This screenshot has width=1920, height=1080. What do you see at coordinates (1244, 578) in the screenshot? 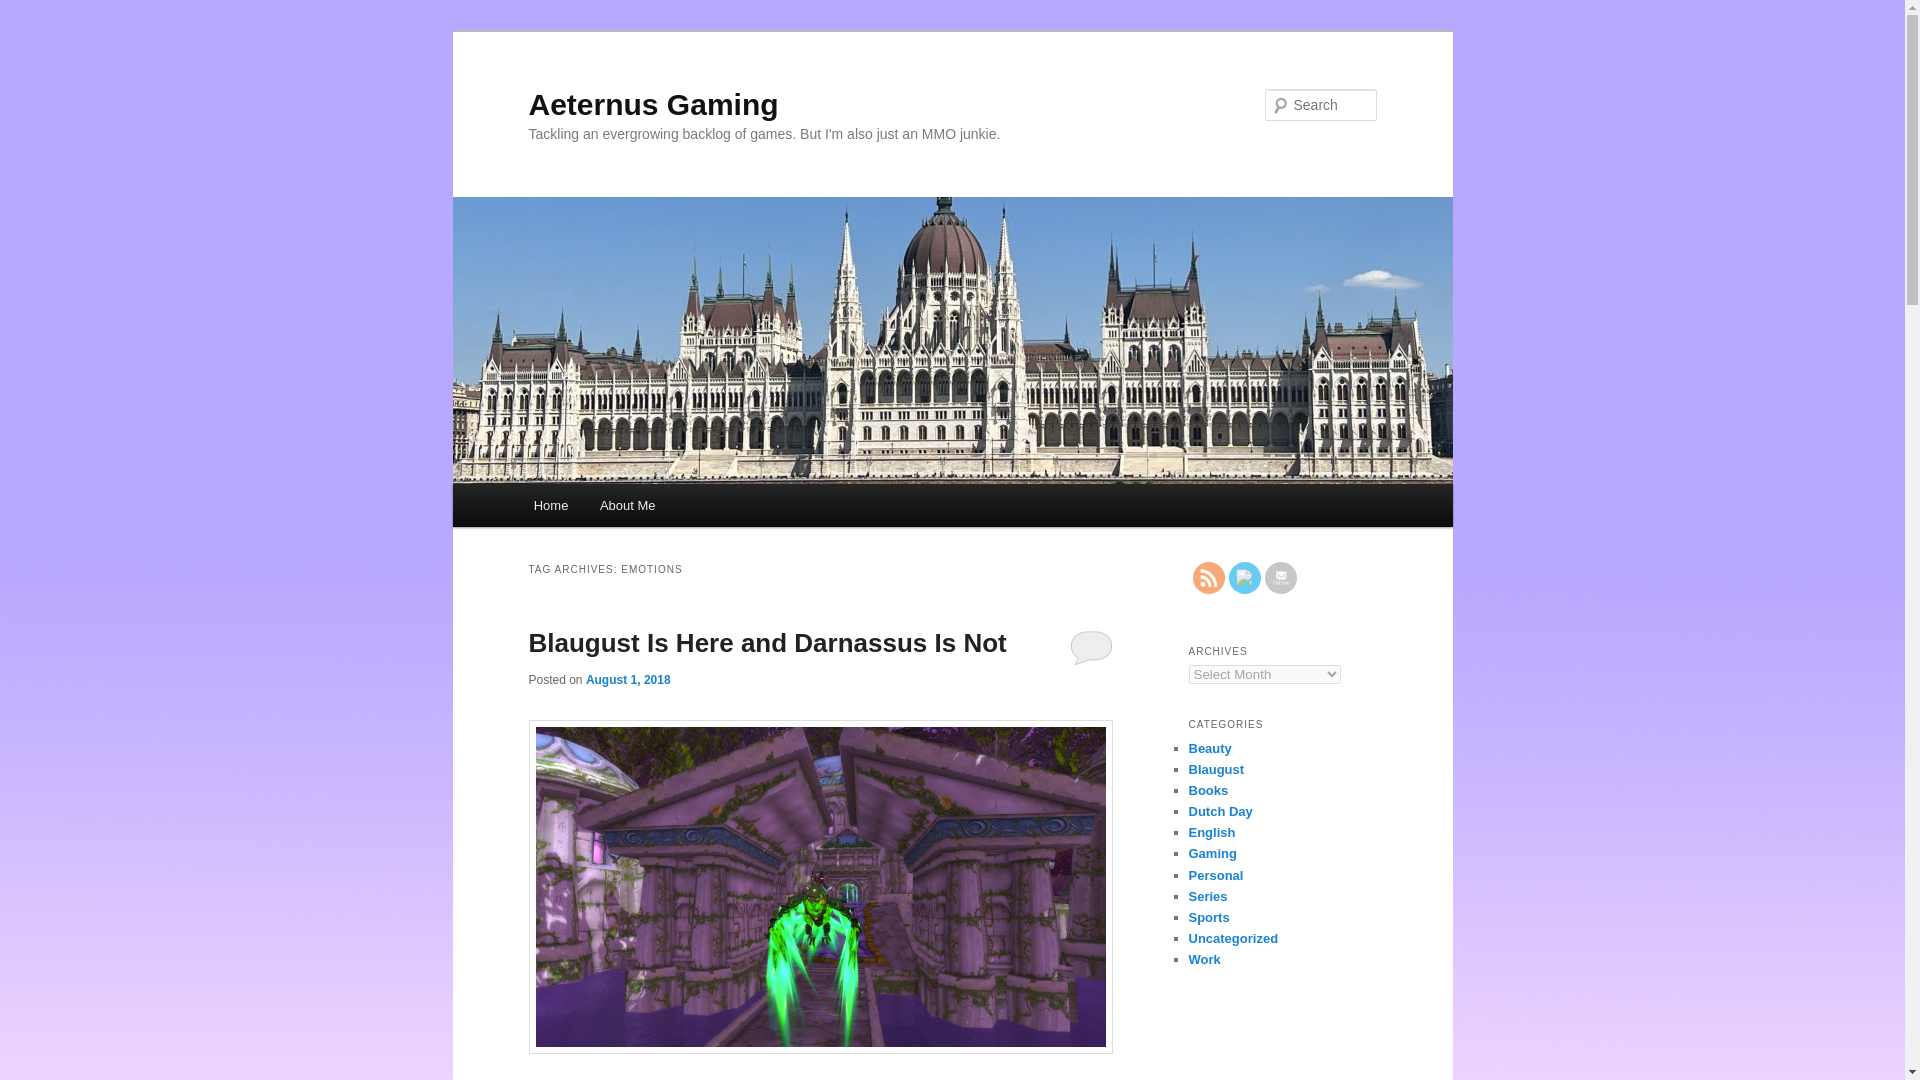
I see `Twitter` at bounding box center [1244, 578].